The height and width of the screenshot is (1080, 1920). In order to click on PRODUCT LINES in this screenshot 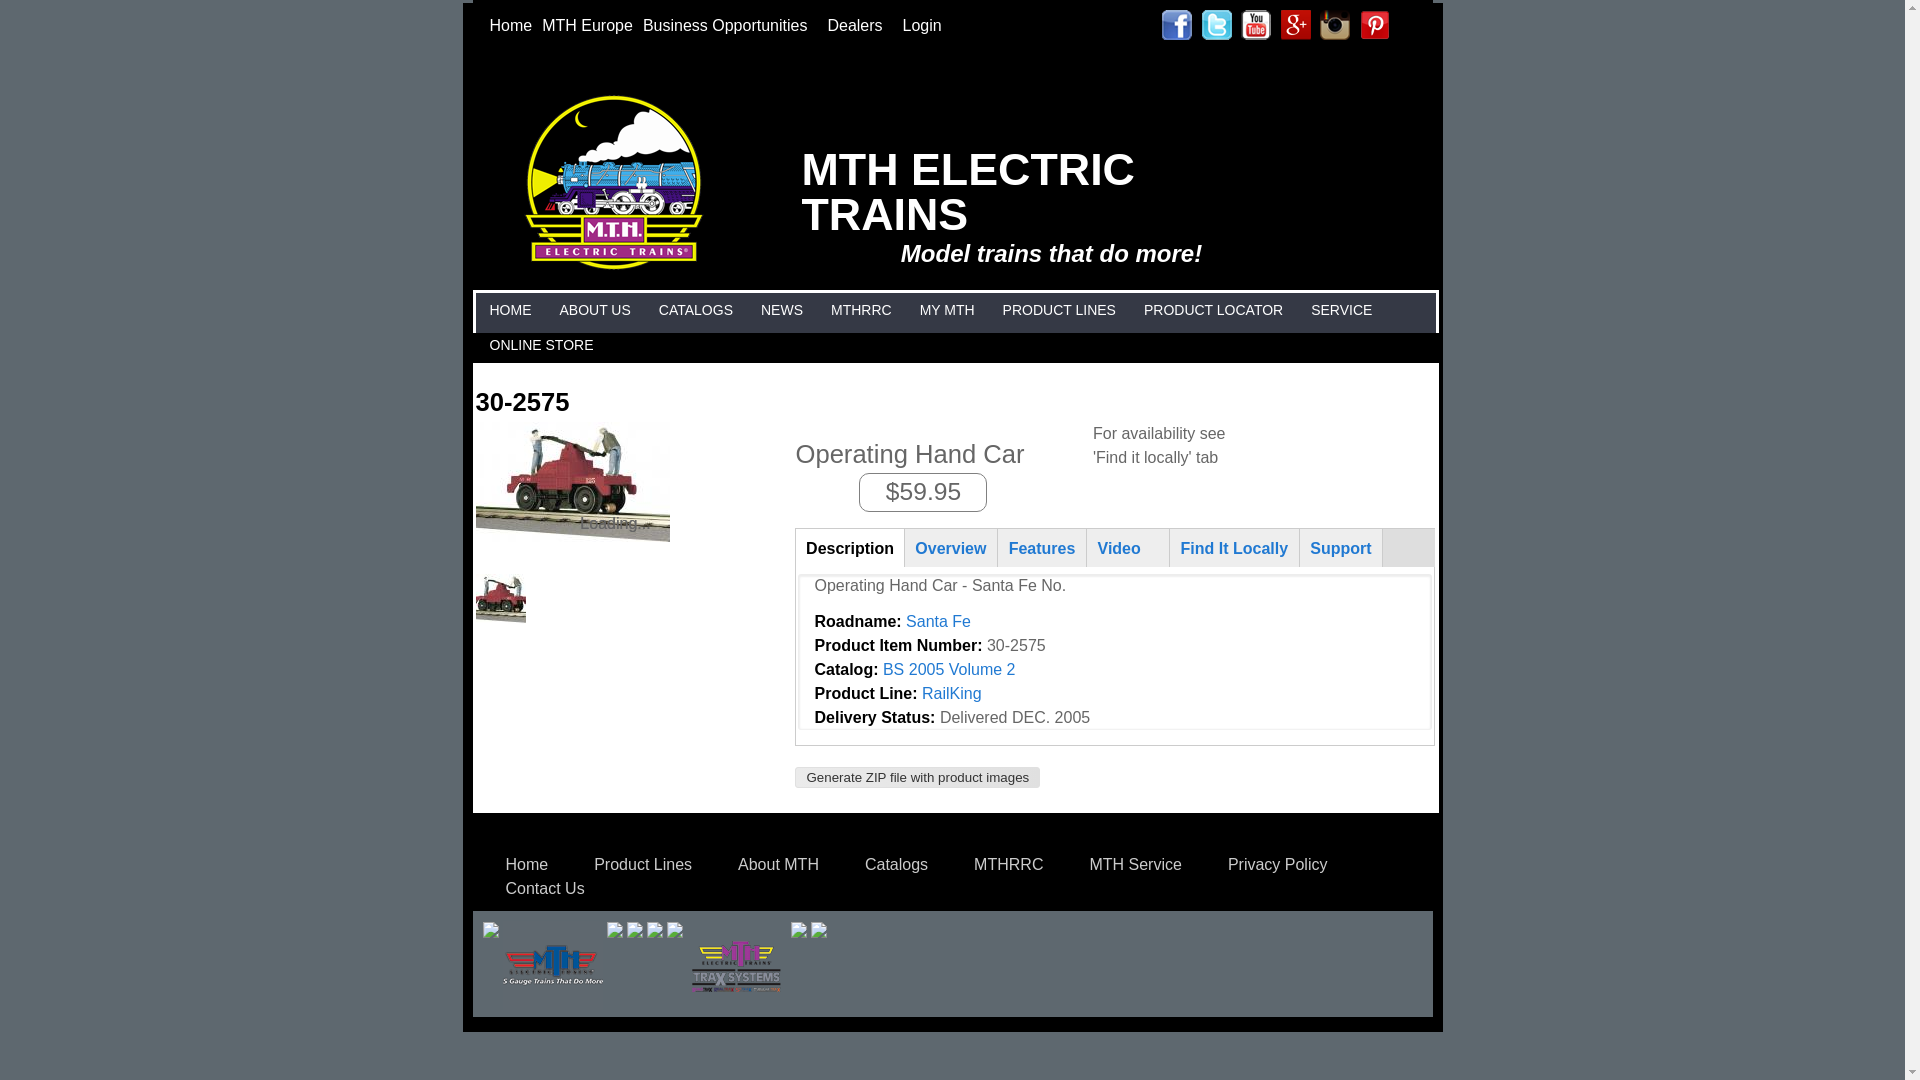, I will do `click(1060, 310)`.